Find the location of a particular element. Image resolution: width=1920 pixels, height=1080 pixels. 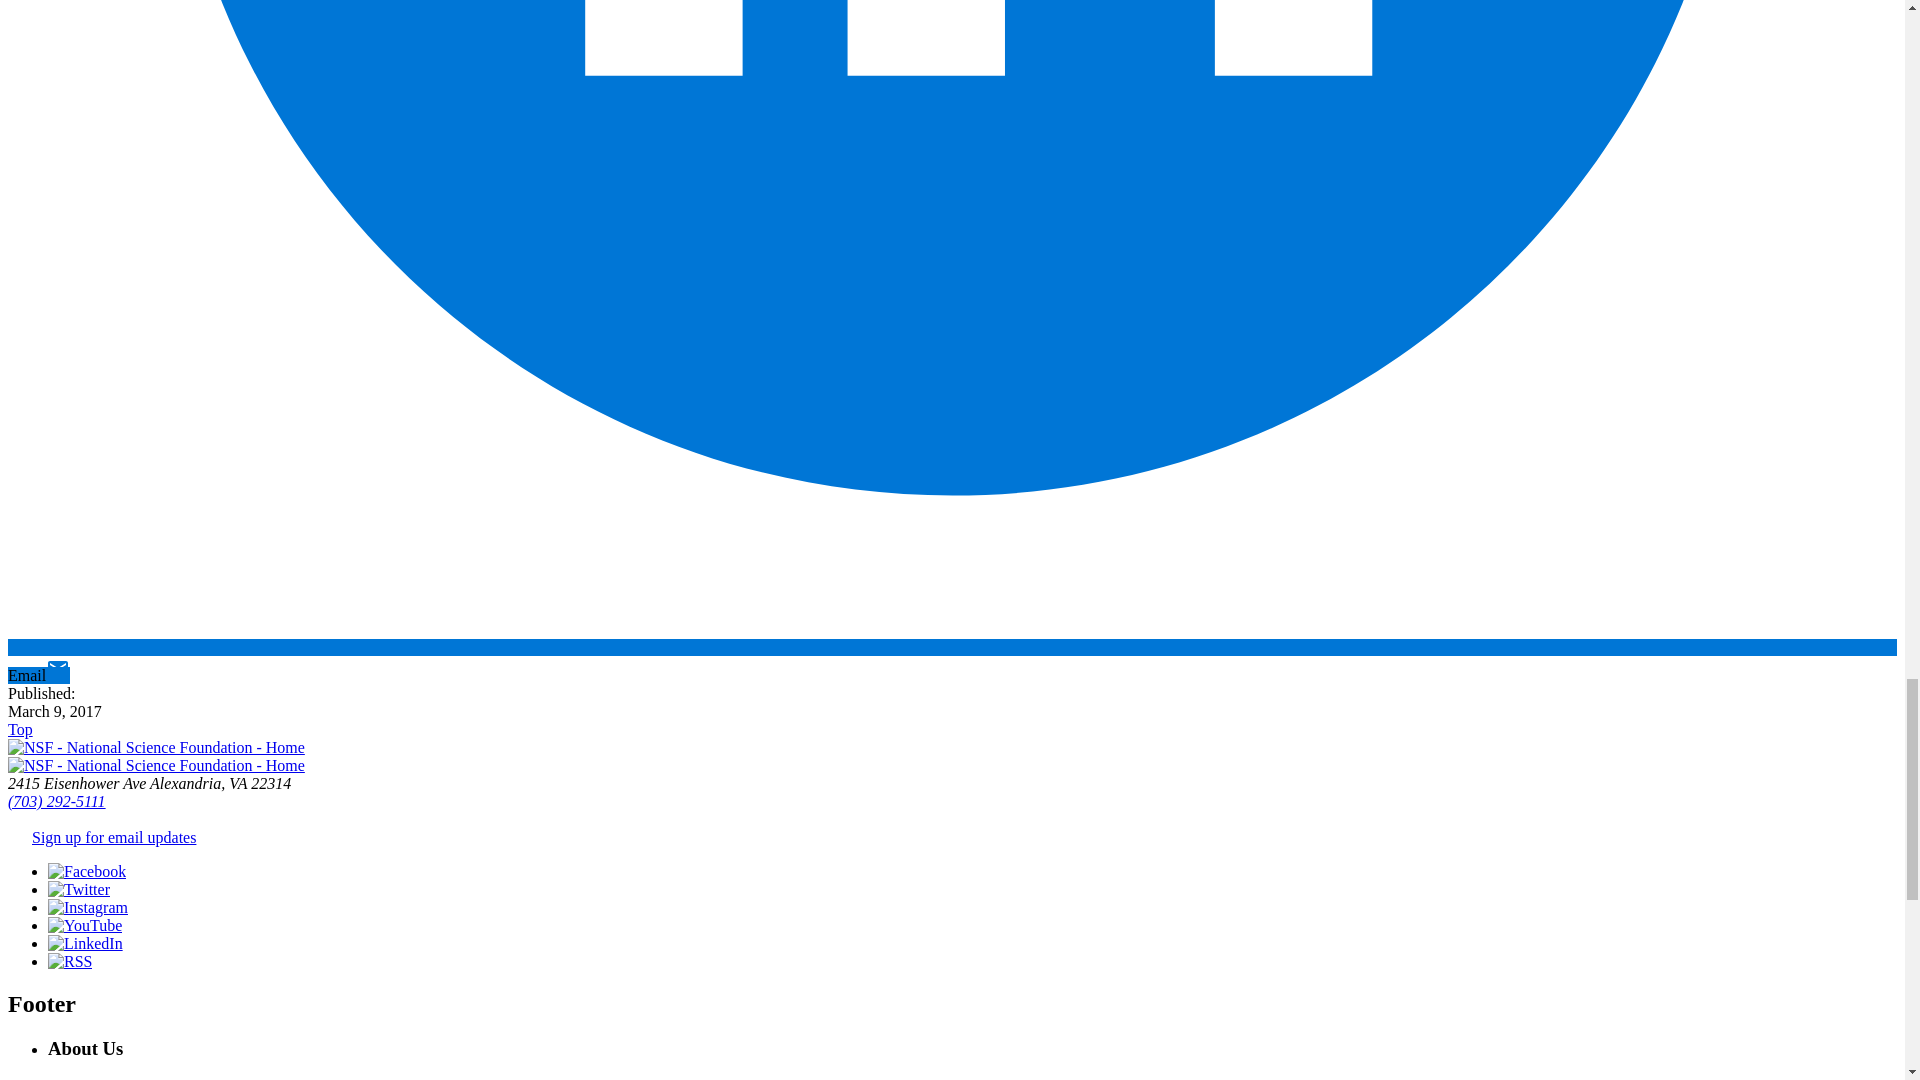

Email is located at coordinates (38, 675).